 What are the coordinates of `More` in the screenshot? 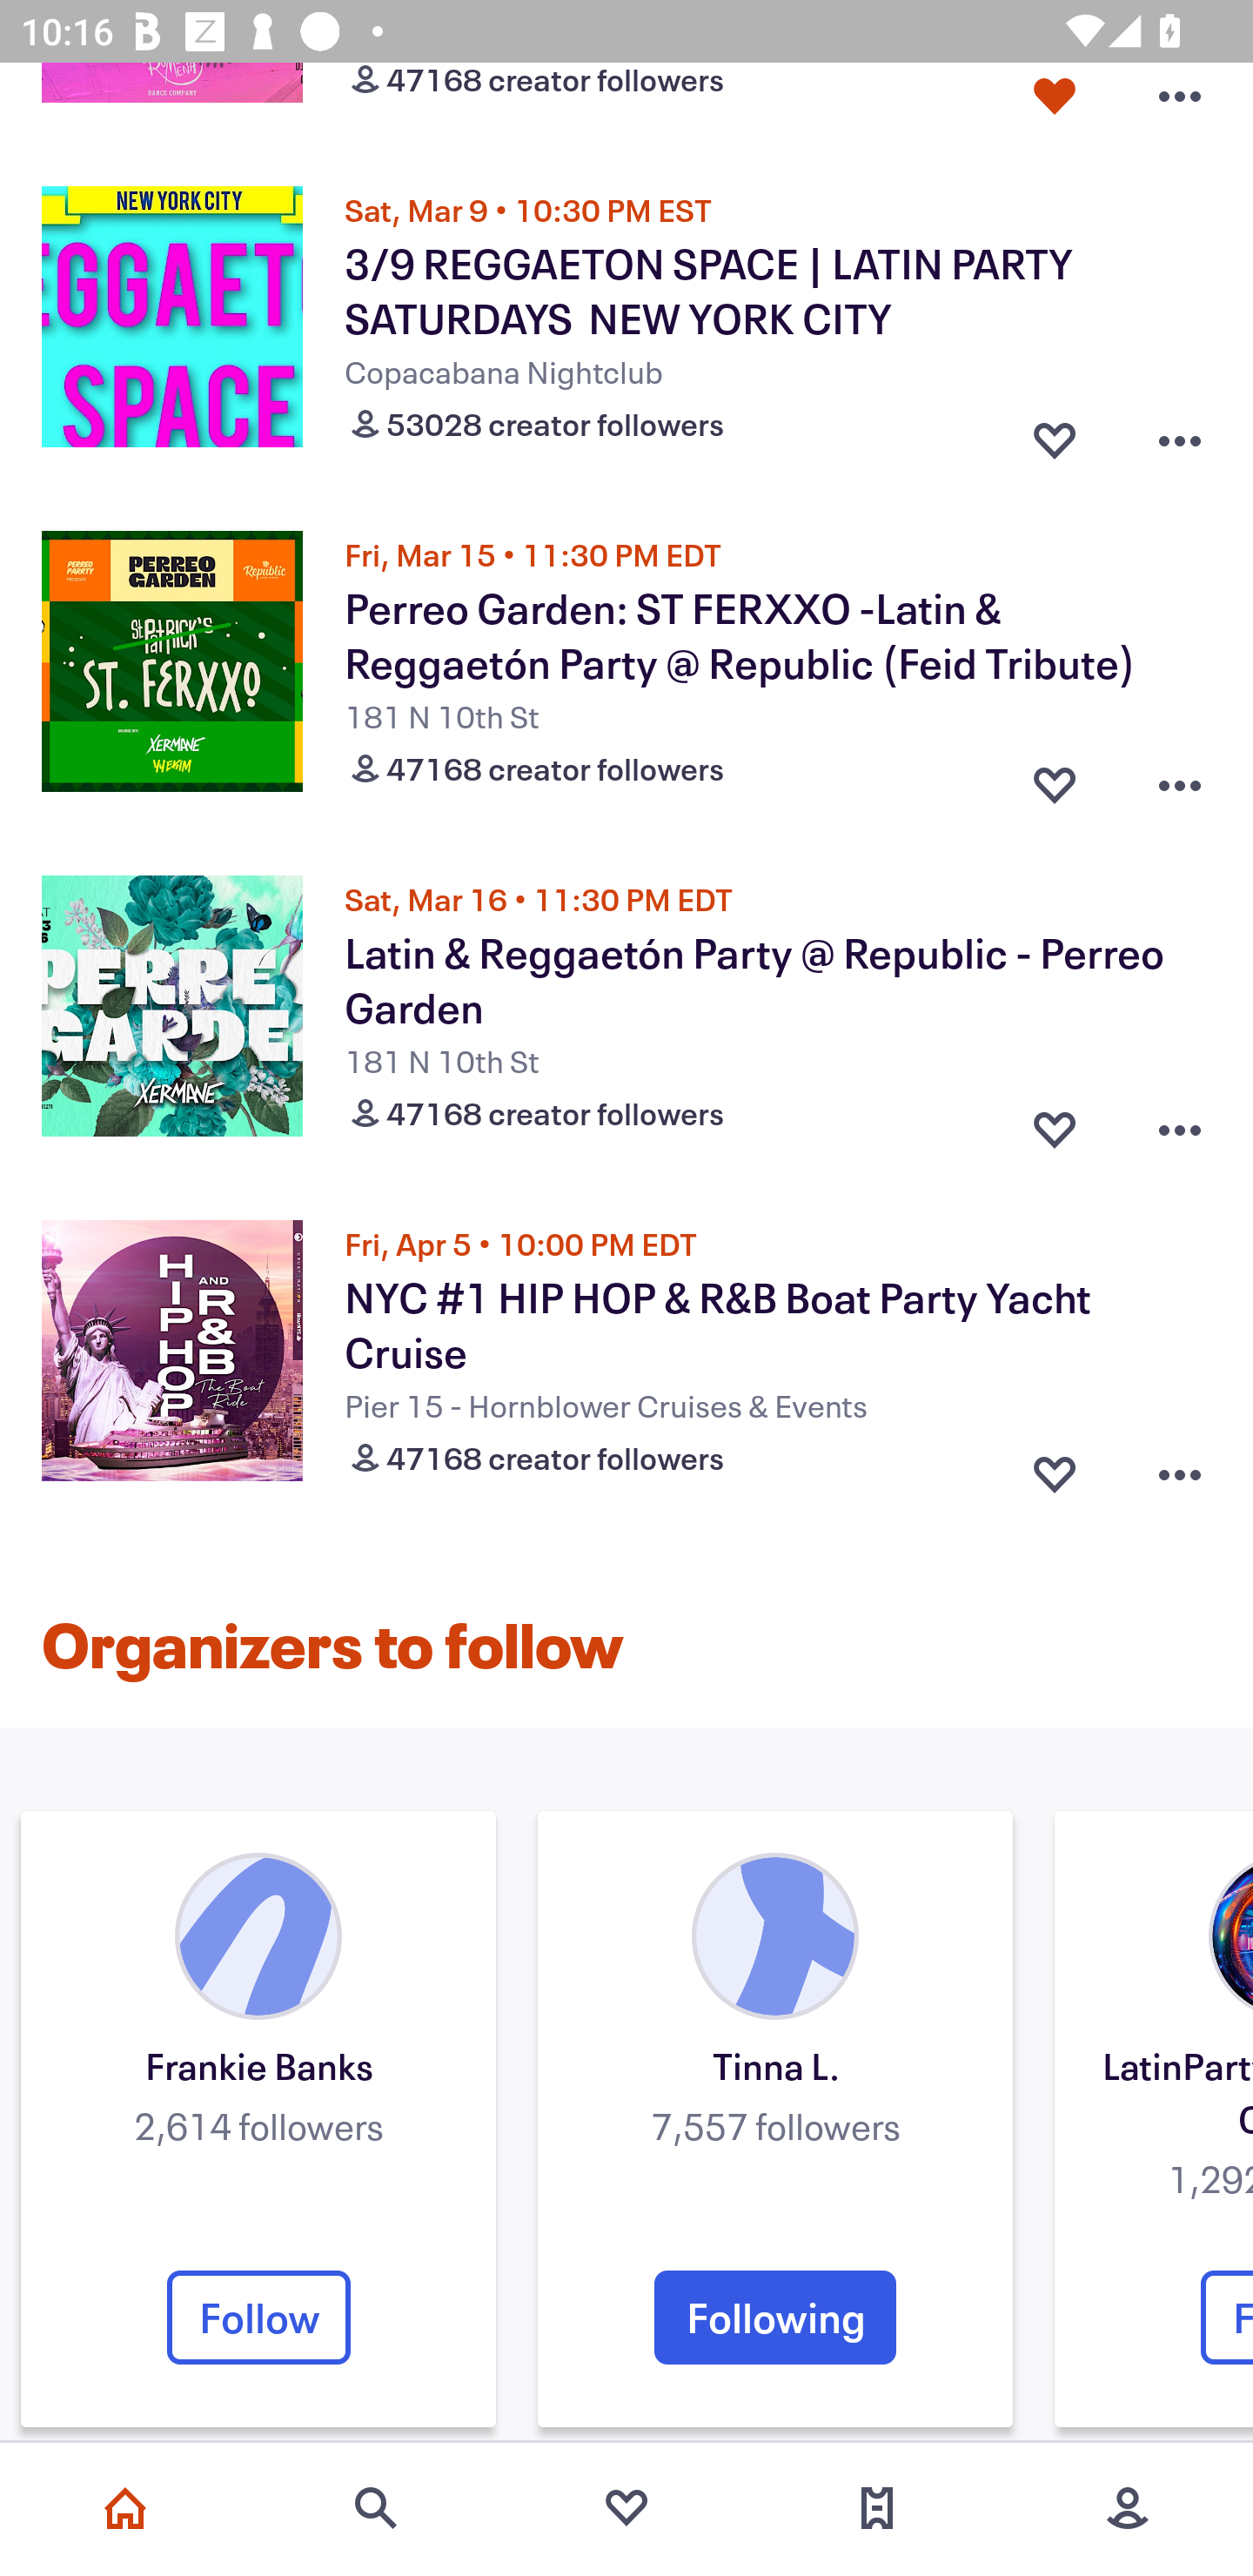 It's located at (1128, 2508).